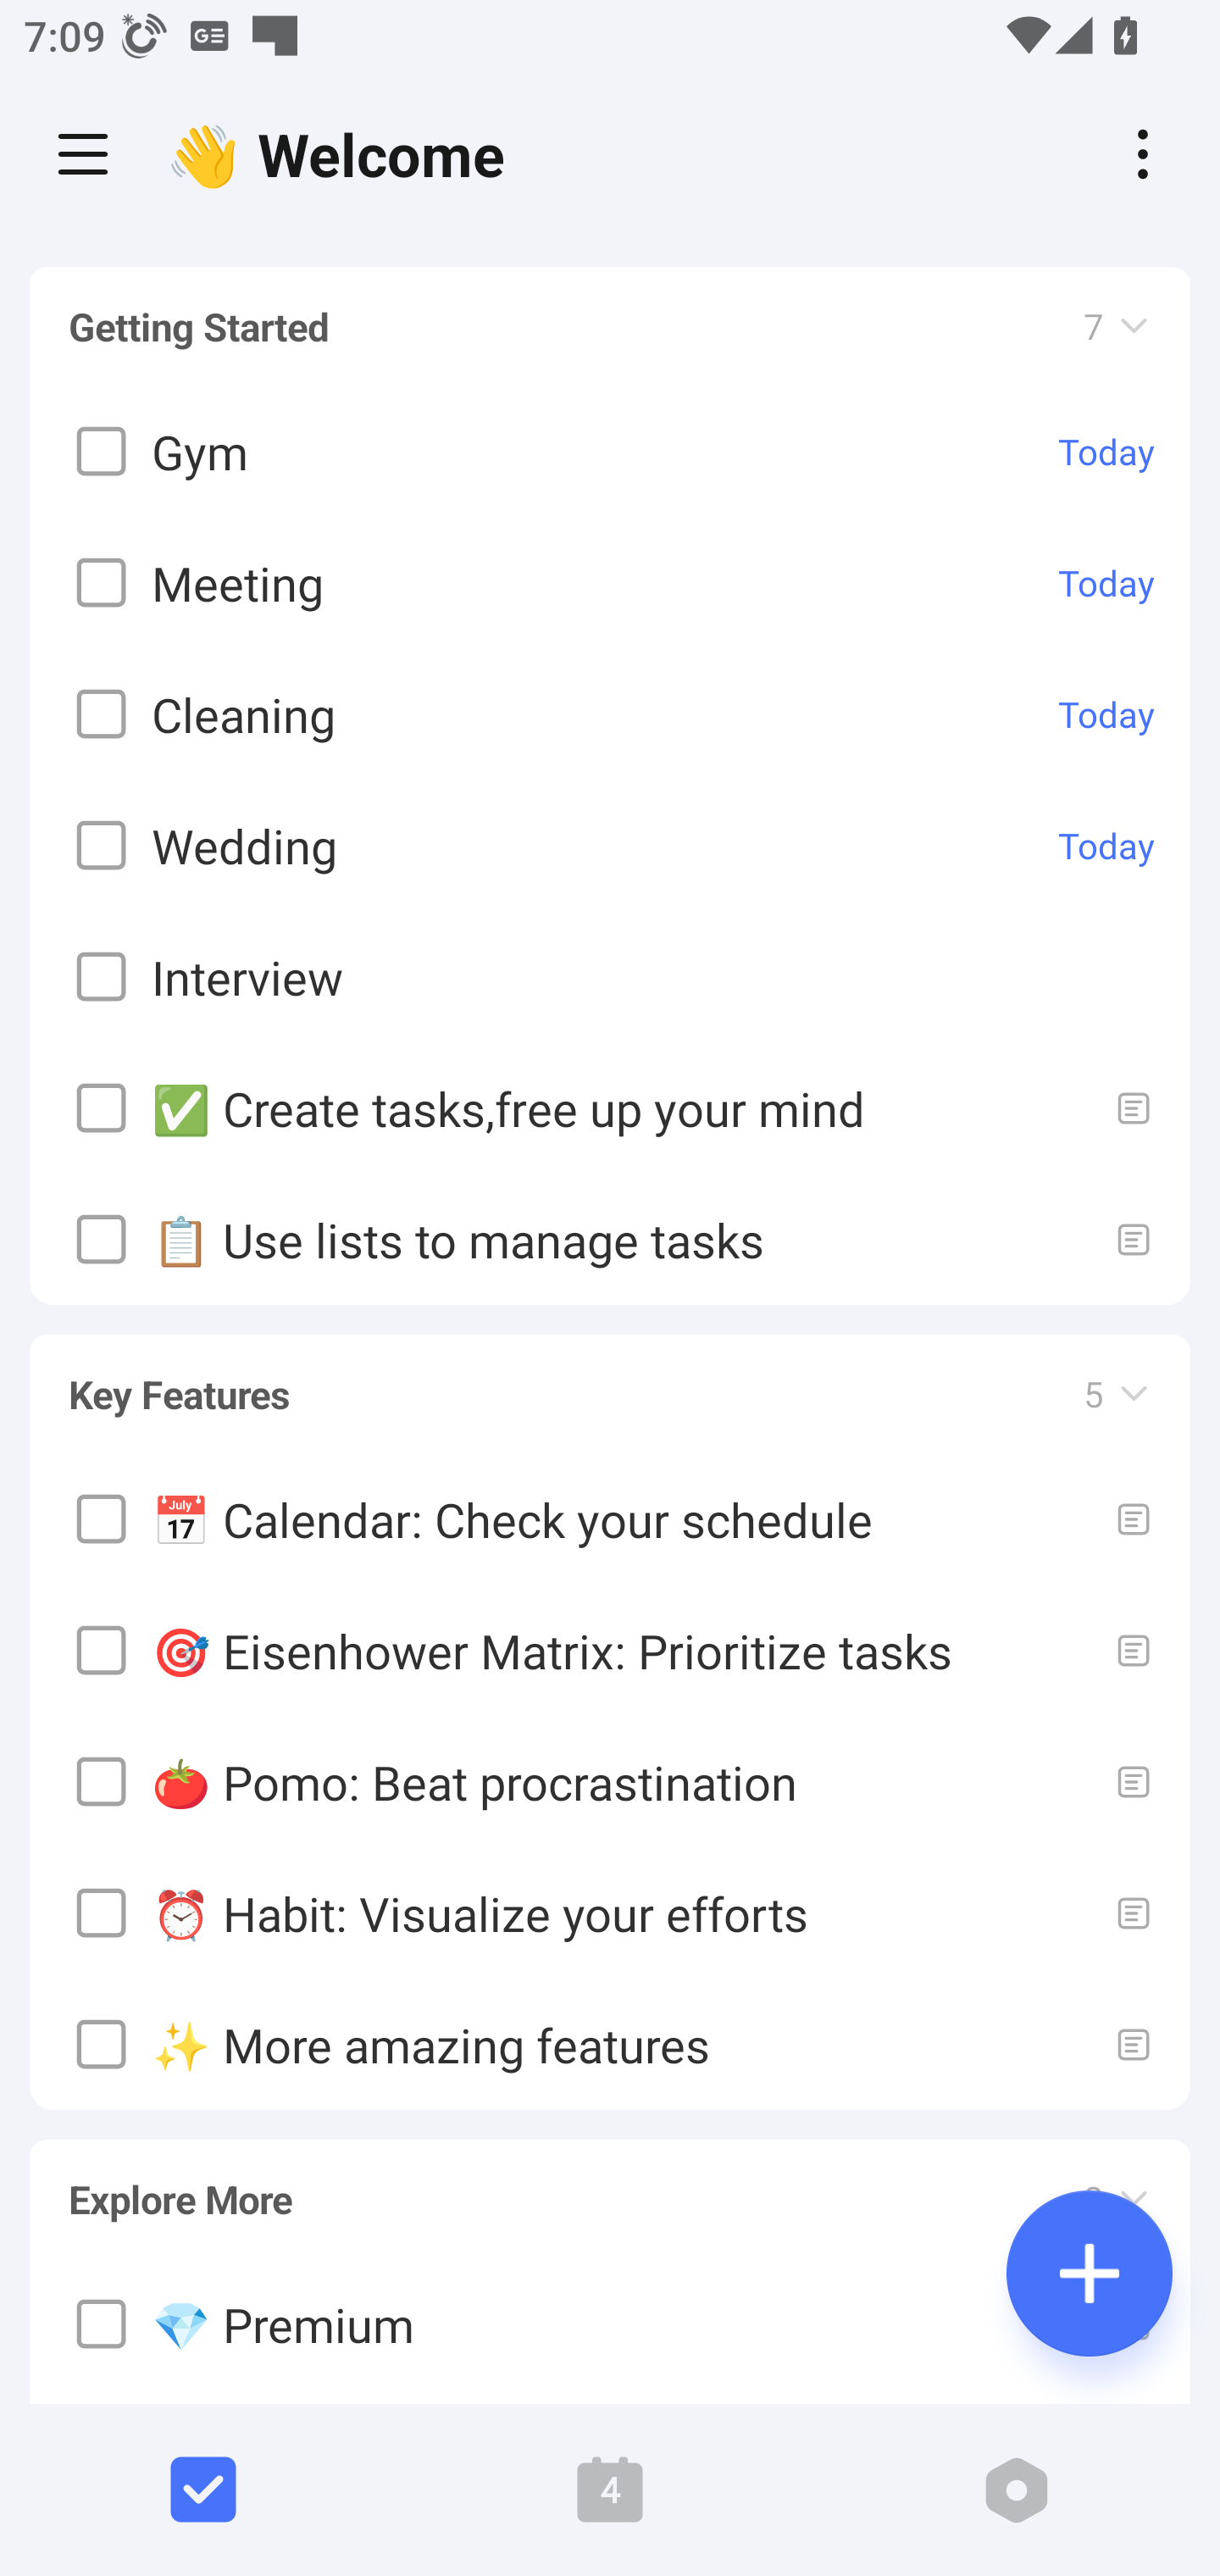 The width and height of the screenshot is (1220, 2576). I want to click on Meeting Today, so click(610, 583).